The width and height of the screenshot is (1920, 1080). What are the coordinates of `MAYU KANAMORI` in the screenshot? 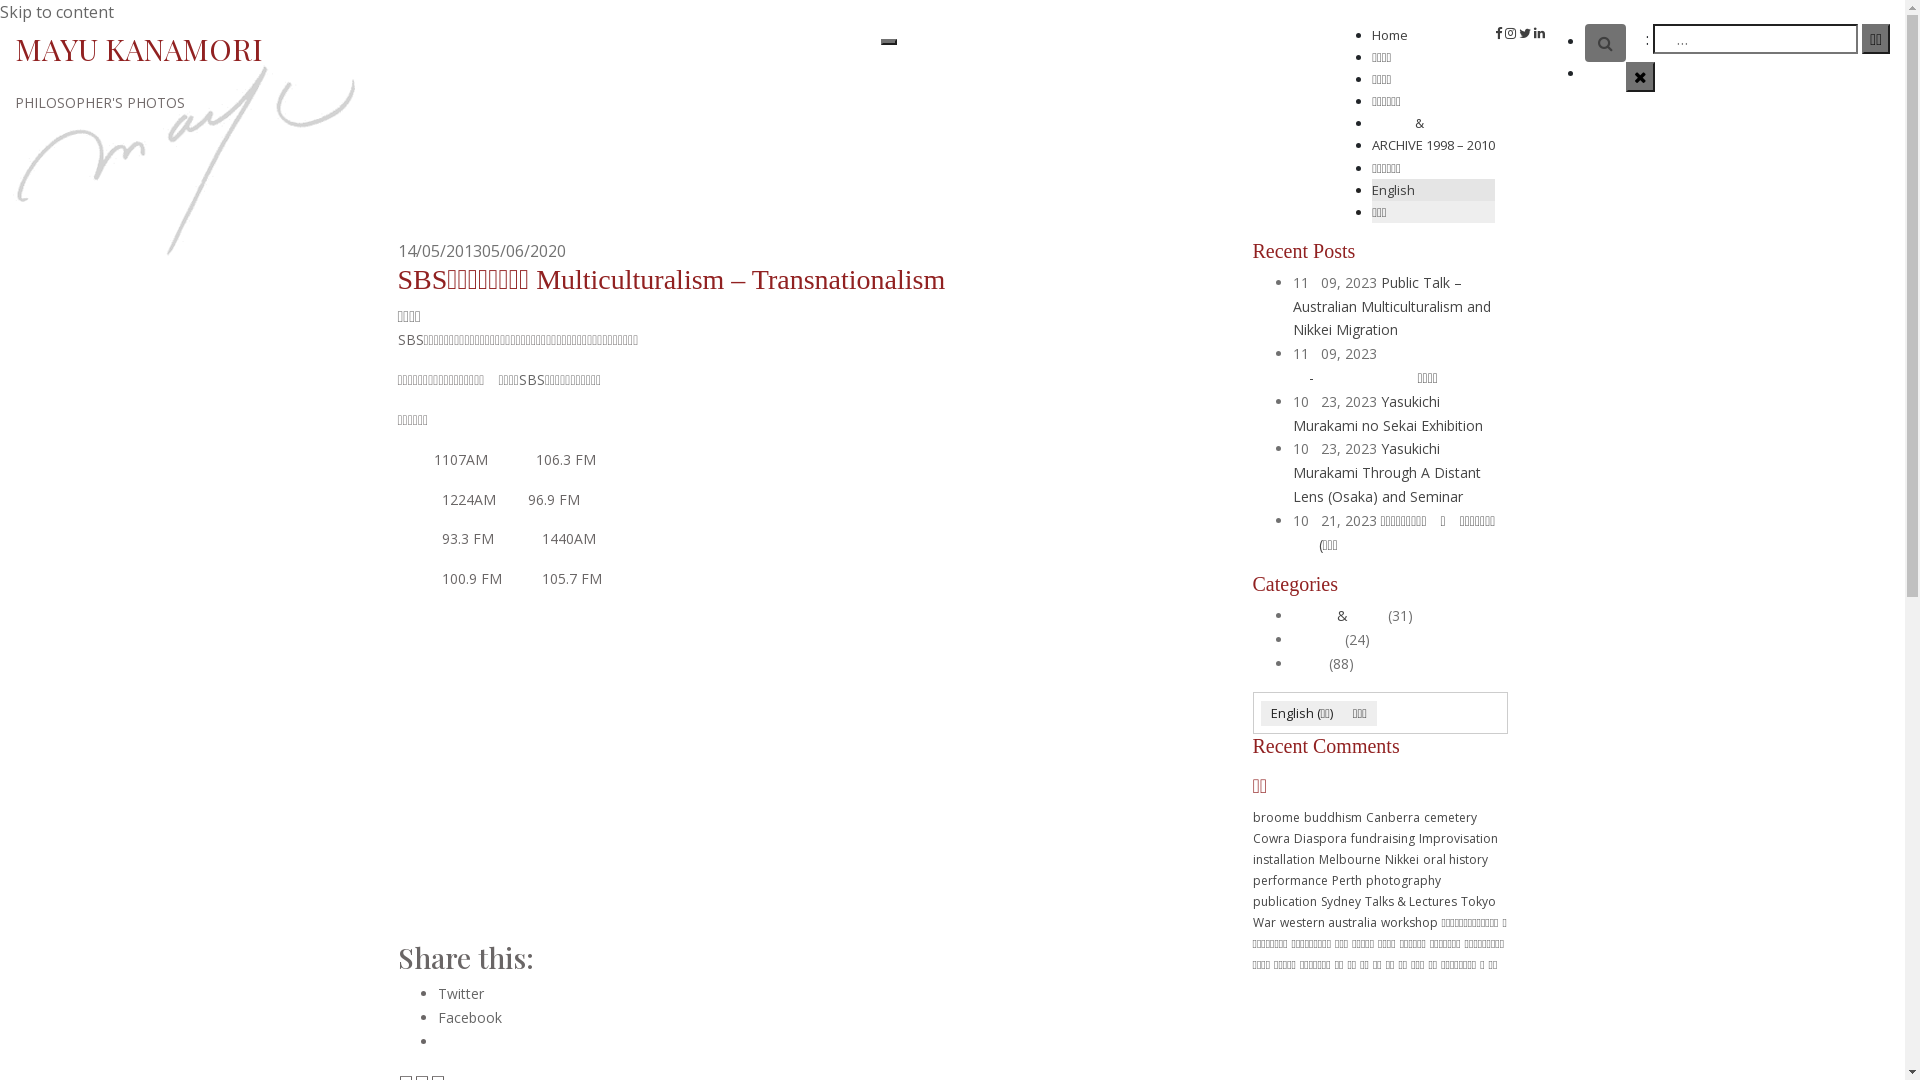 It's located at (139, 49).